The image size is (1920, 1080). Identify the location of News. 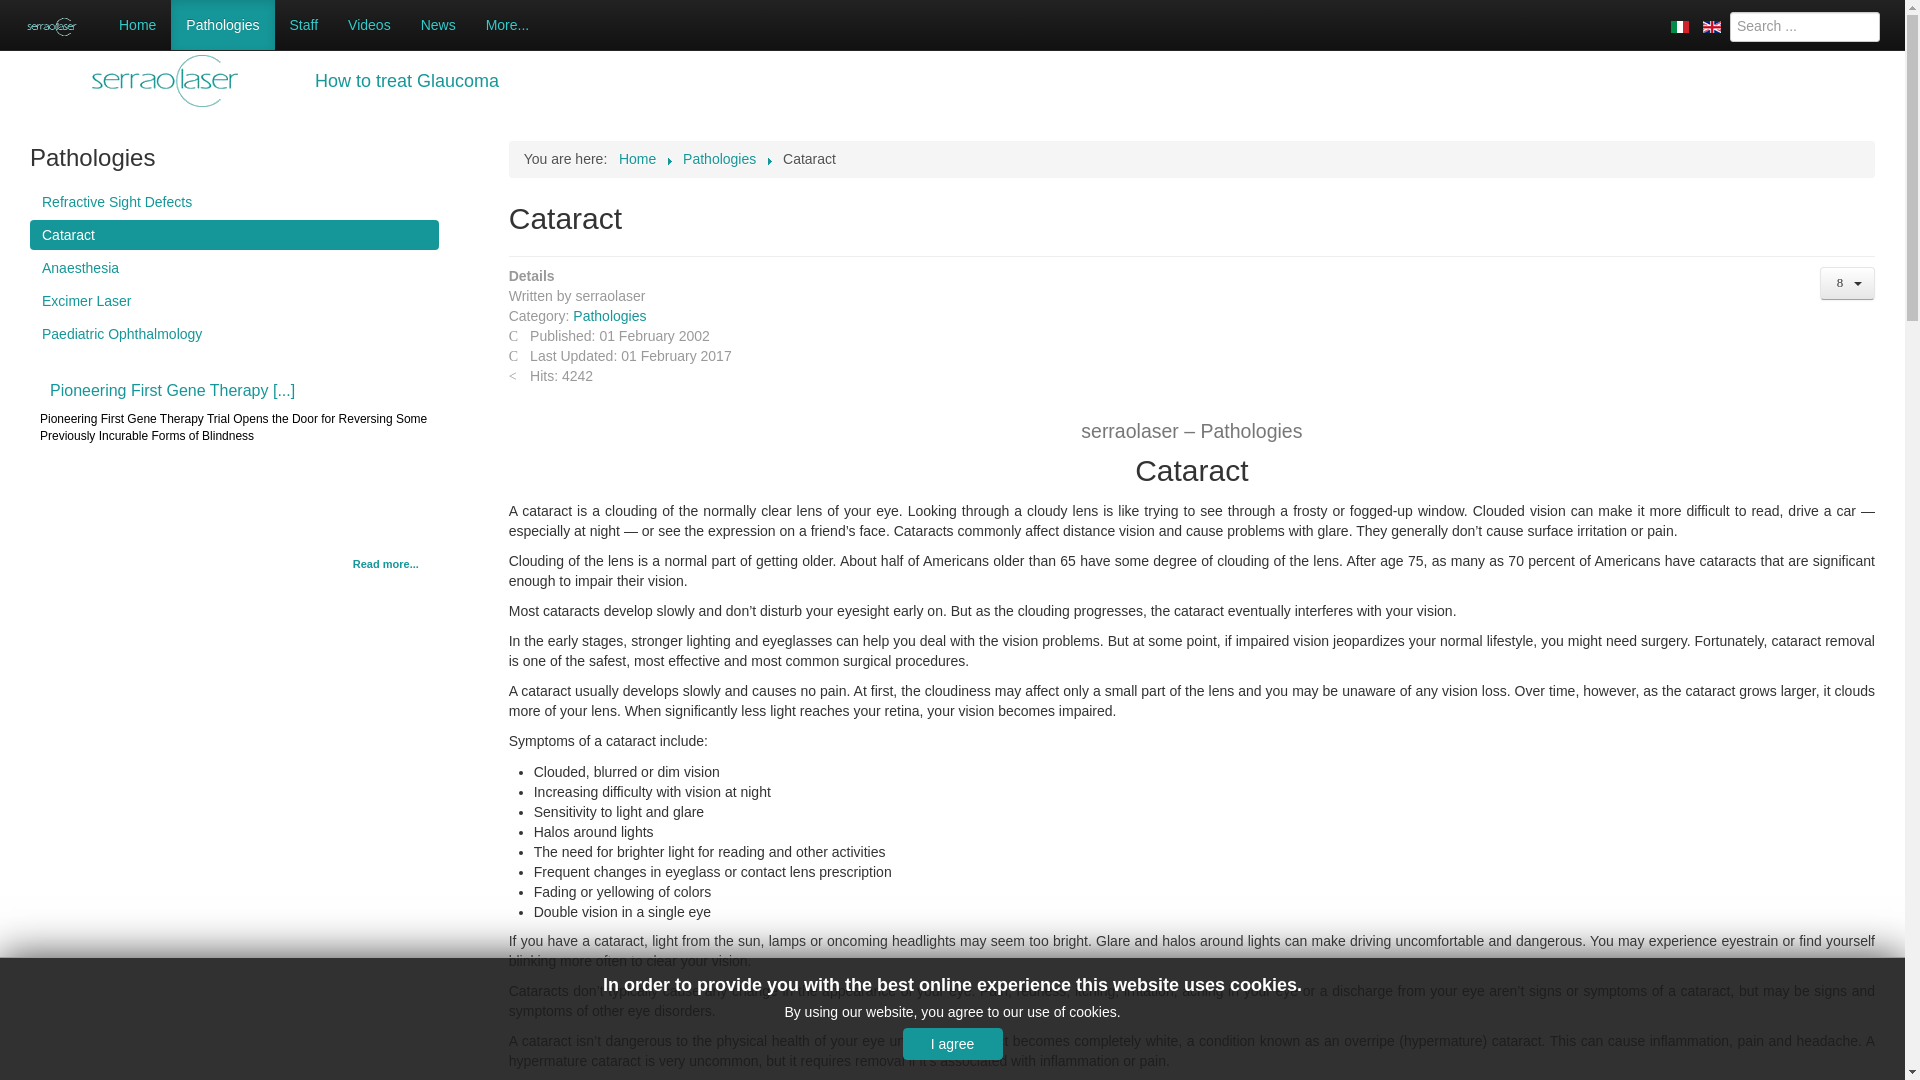
(438, 24).